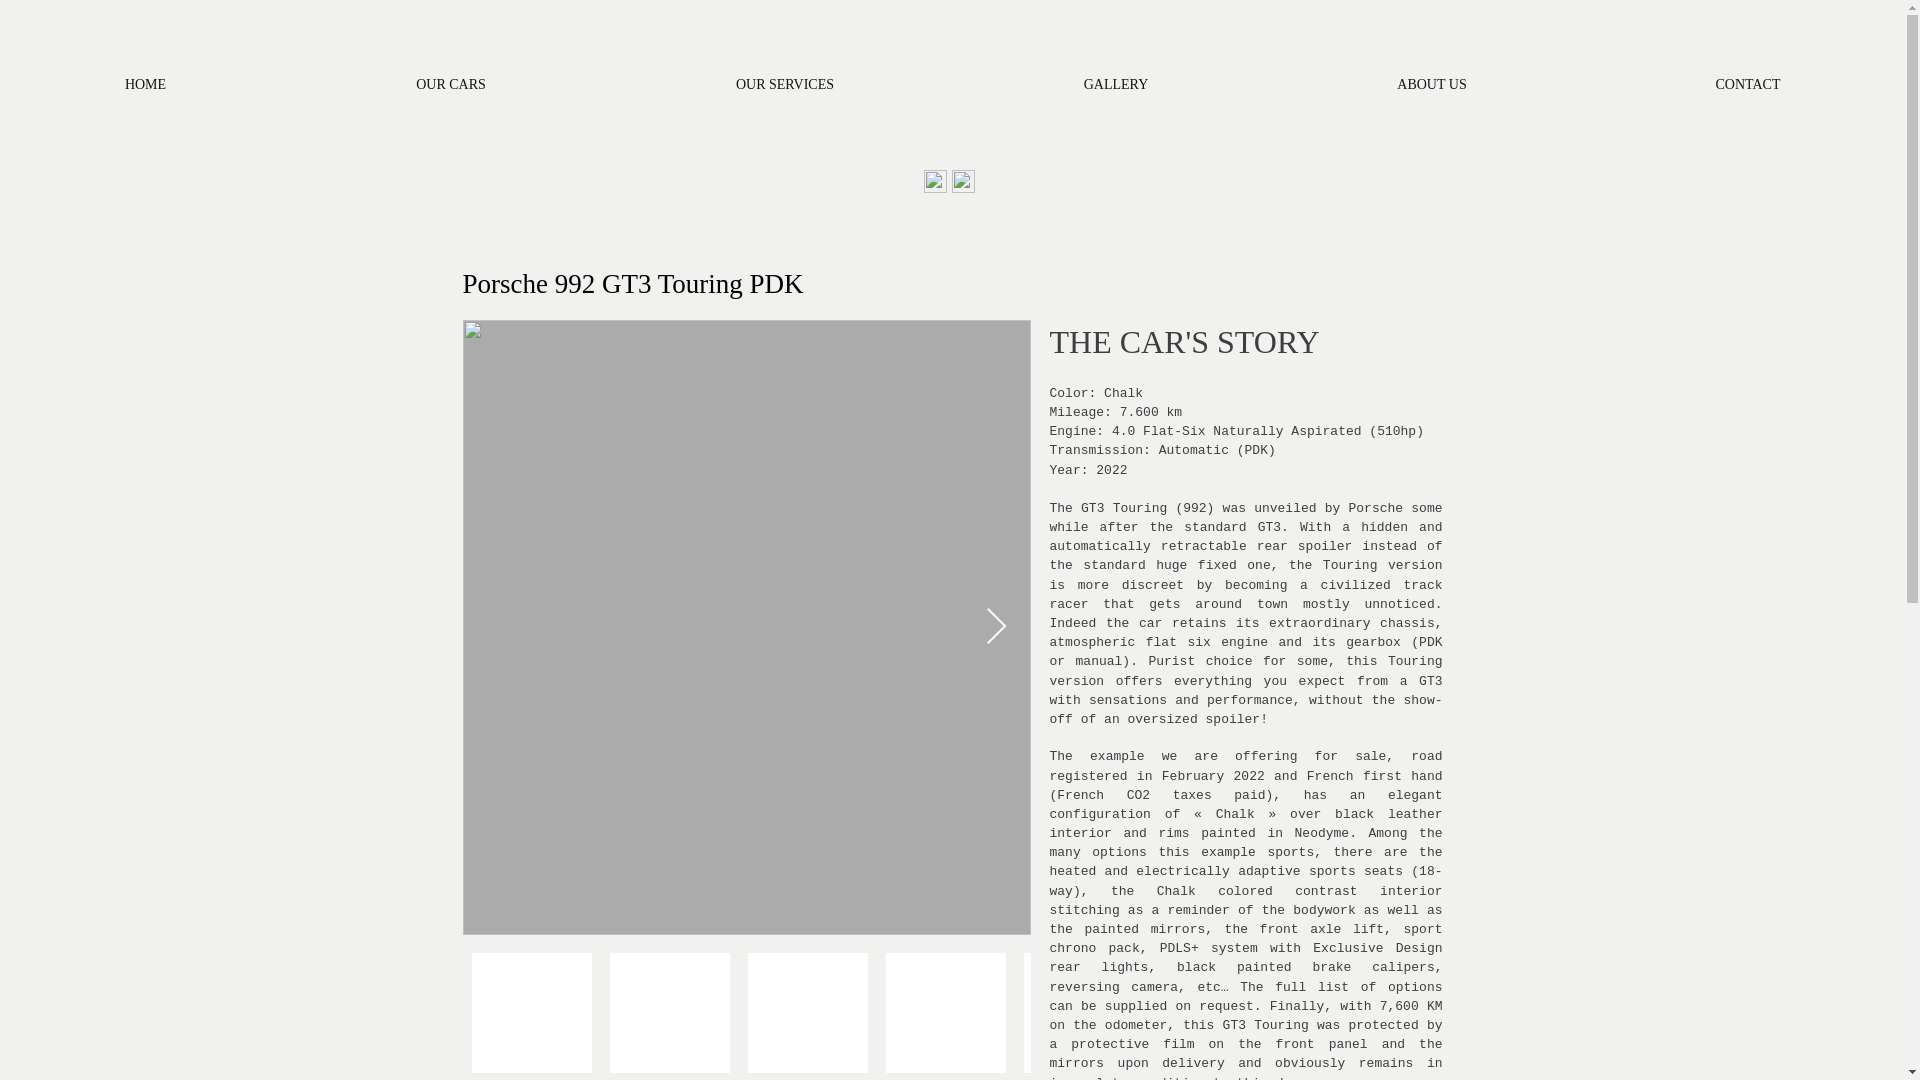  I want to click on OUR SERVICES, so click(784, 82).